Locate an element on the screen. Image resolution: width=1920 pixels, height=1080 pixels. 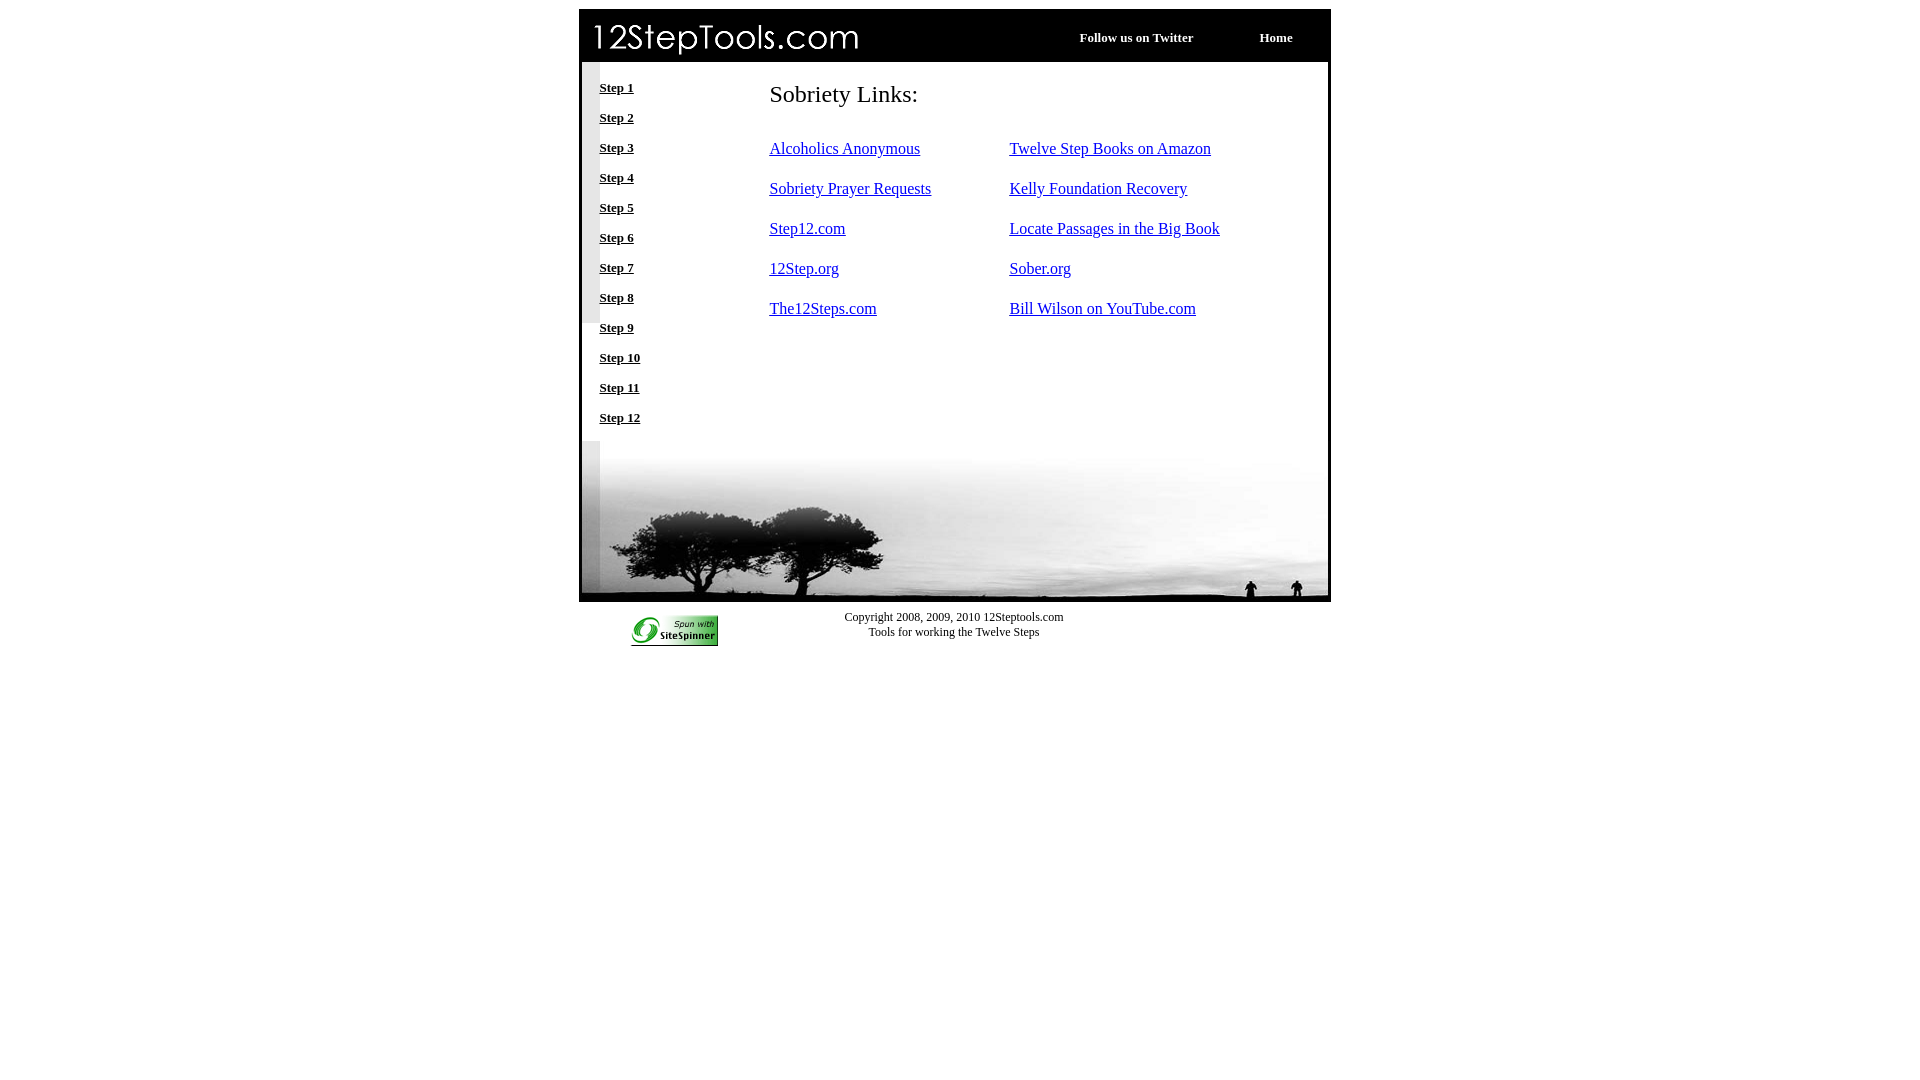
Step12.com is located at coordinates (808, 228).